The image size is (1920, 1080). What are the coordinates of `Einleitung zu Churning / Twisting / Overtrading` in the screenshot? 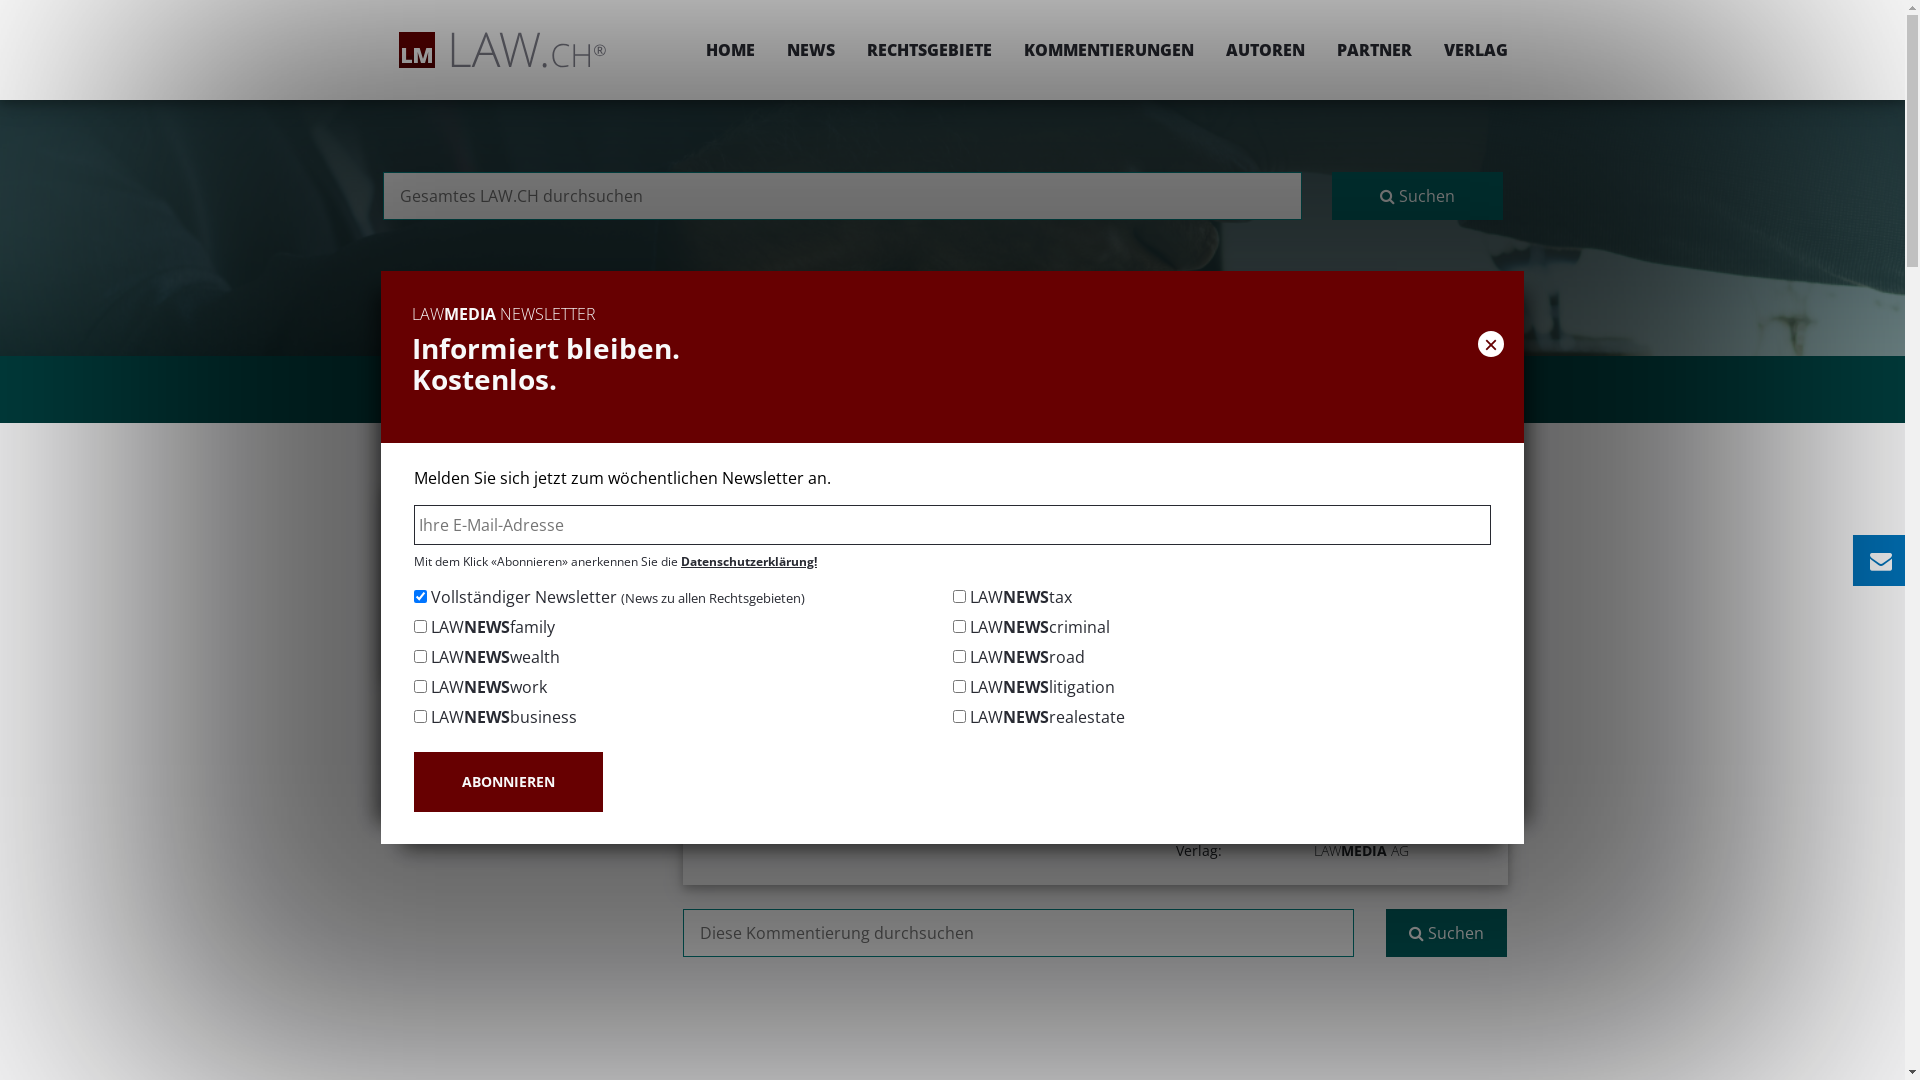 It's located at (517, 512).